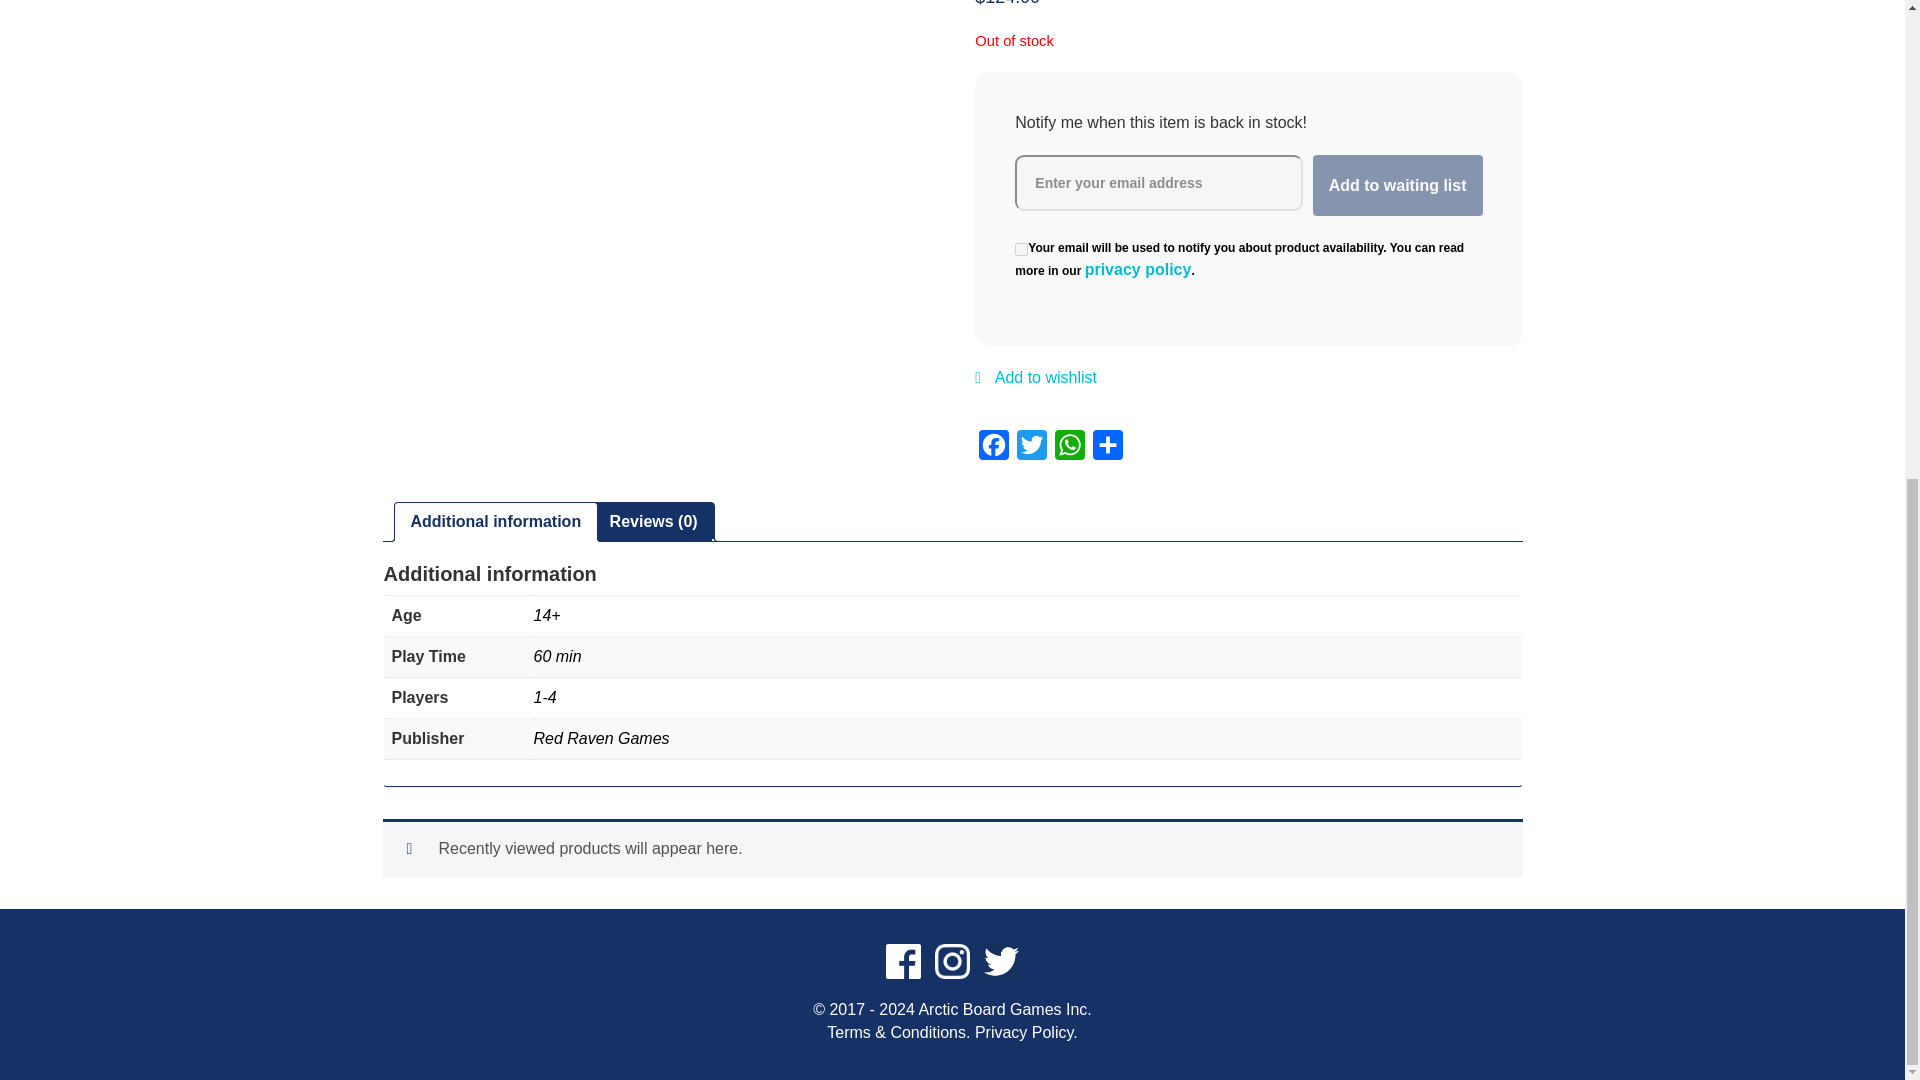  I want to click on Facebook, so click(994, 449).